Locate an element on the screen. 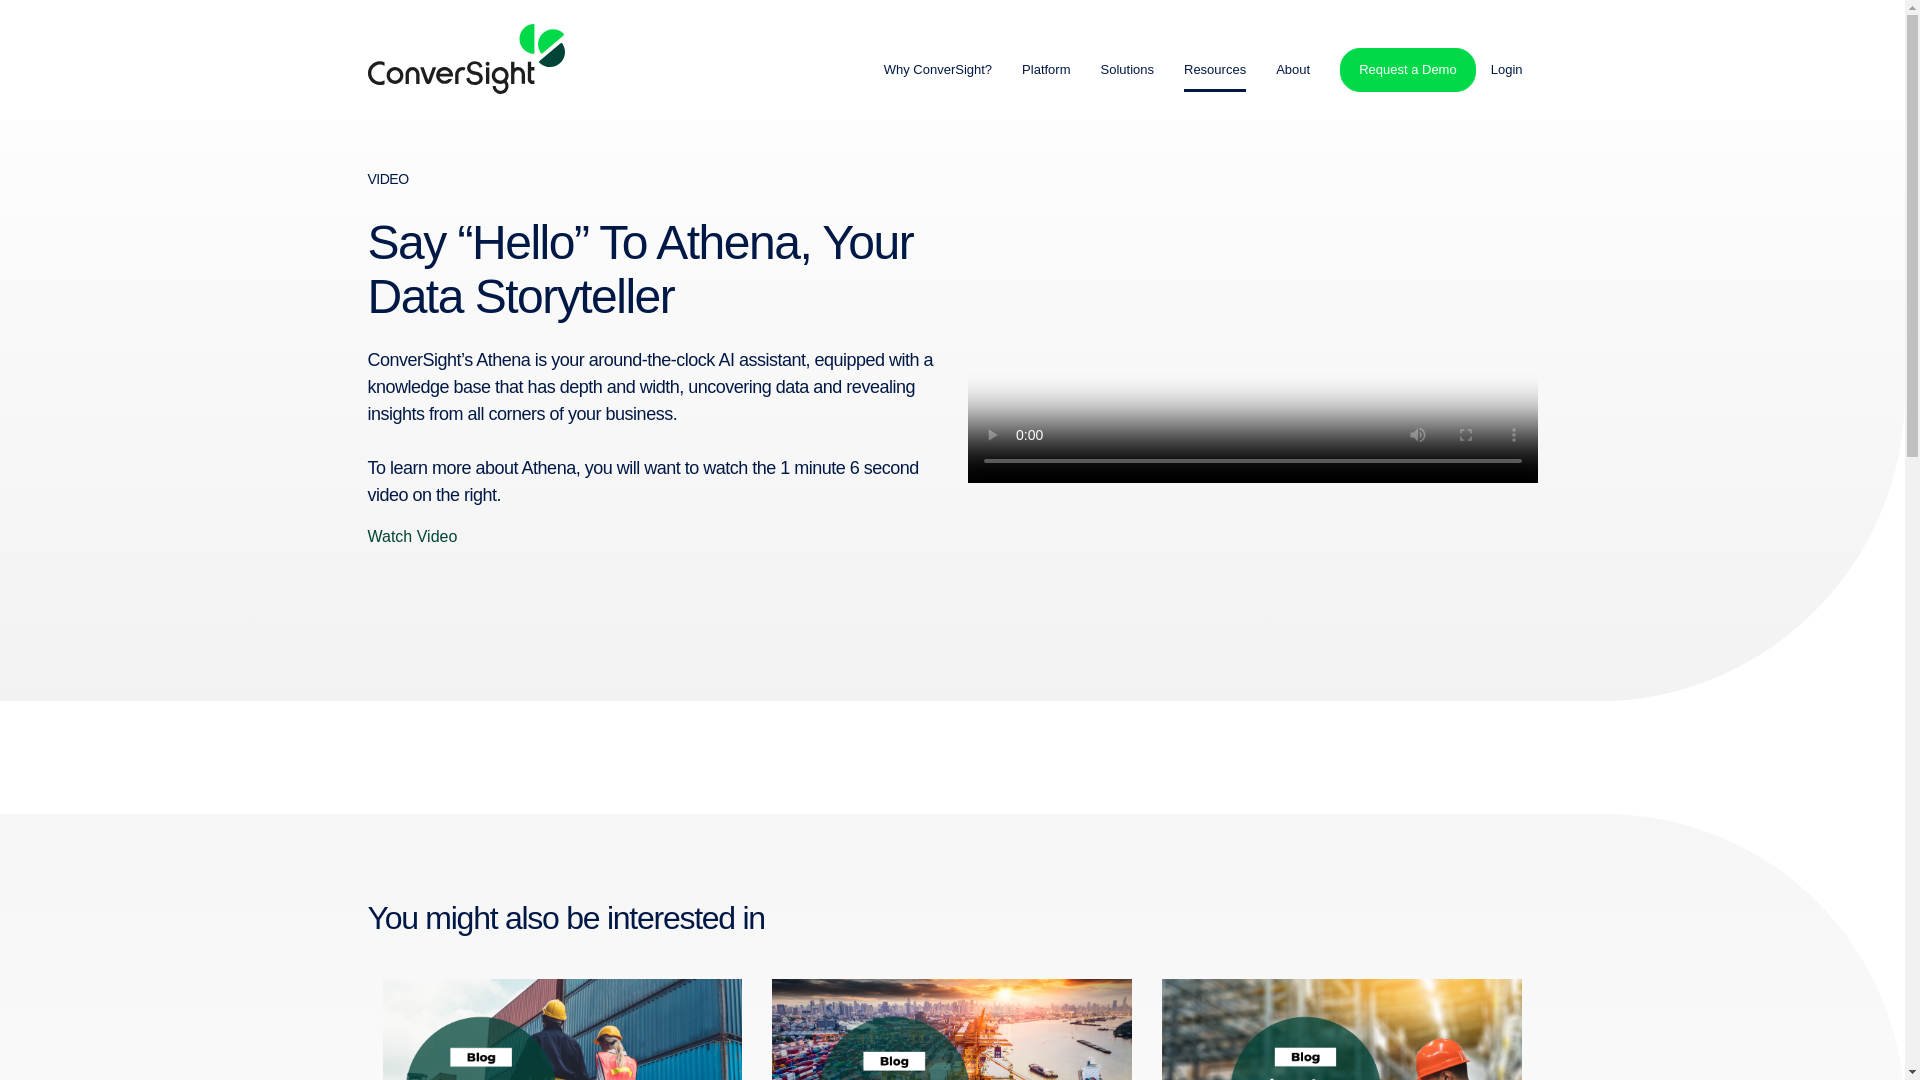 The image size is (1920, 1080). Platform is located at coordinates (1045, 68).